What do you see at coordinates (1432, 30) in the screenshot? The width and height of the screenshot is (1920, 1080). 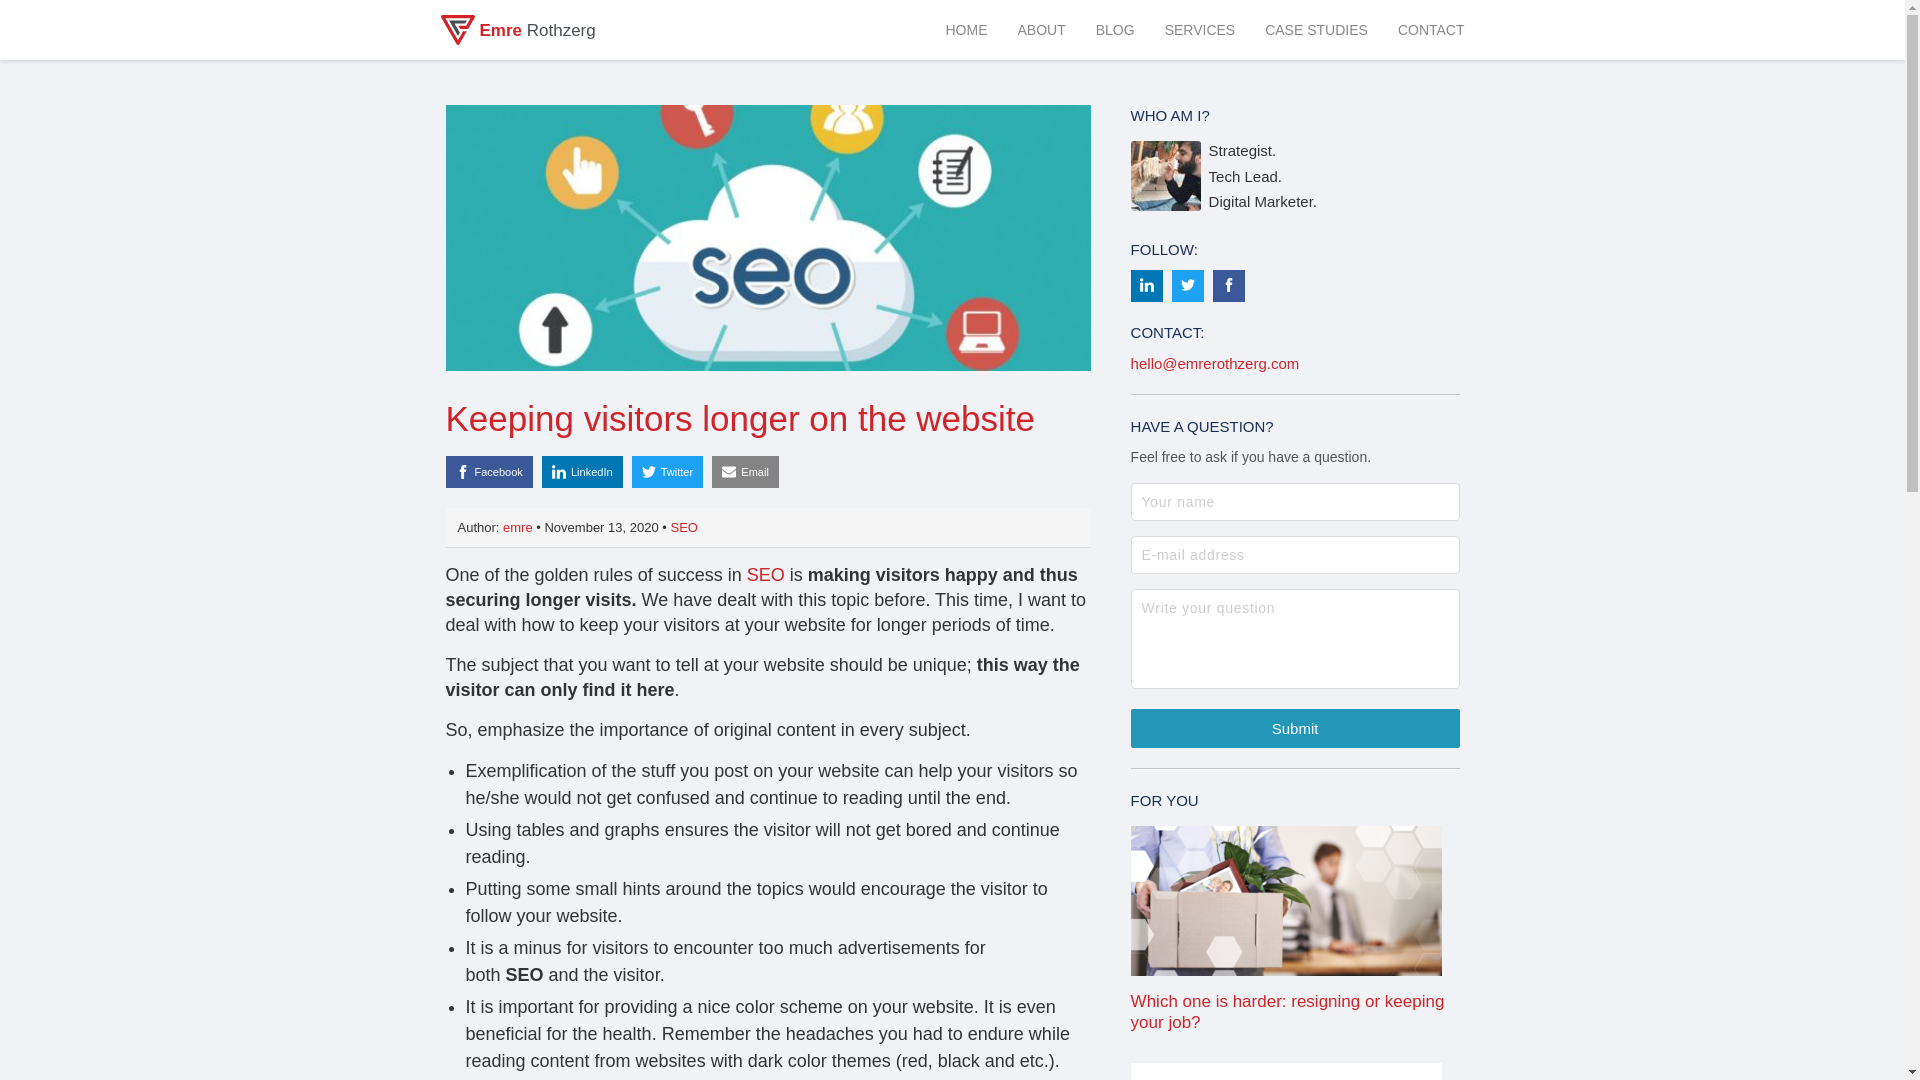 I see `CONTACT` at bounding box center [1432, 30].